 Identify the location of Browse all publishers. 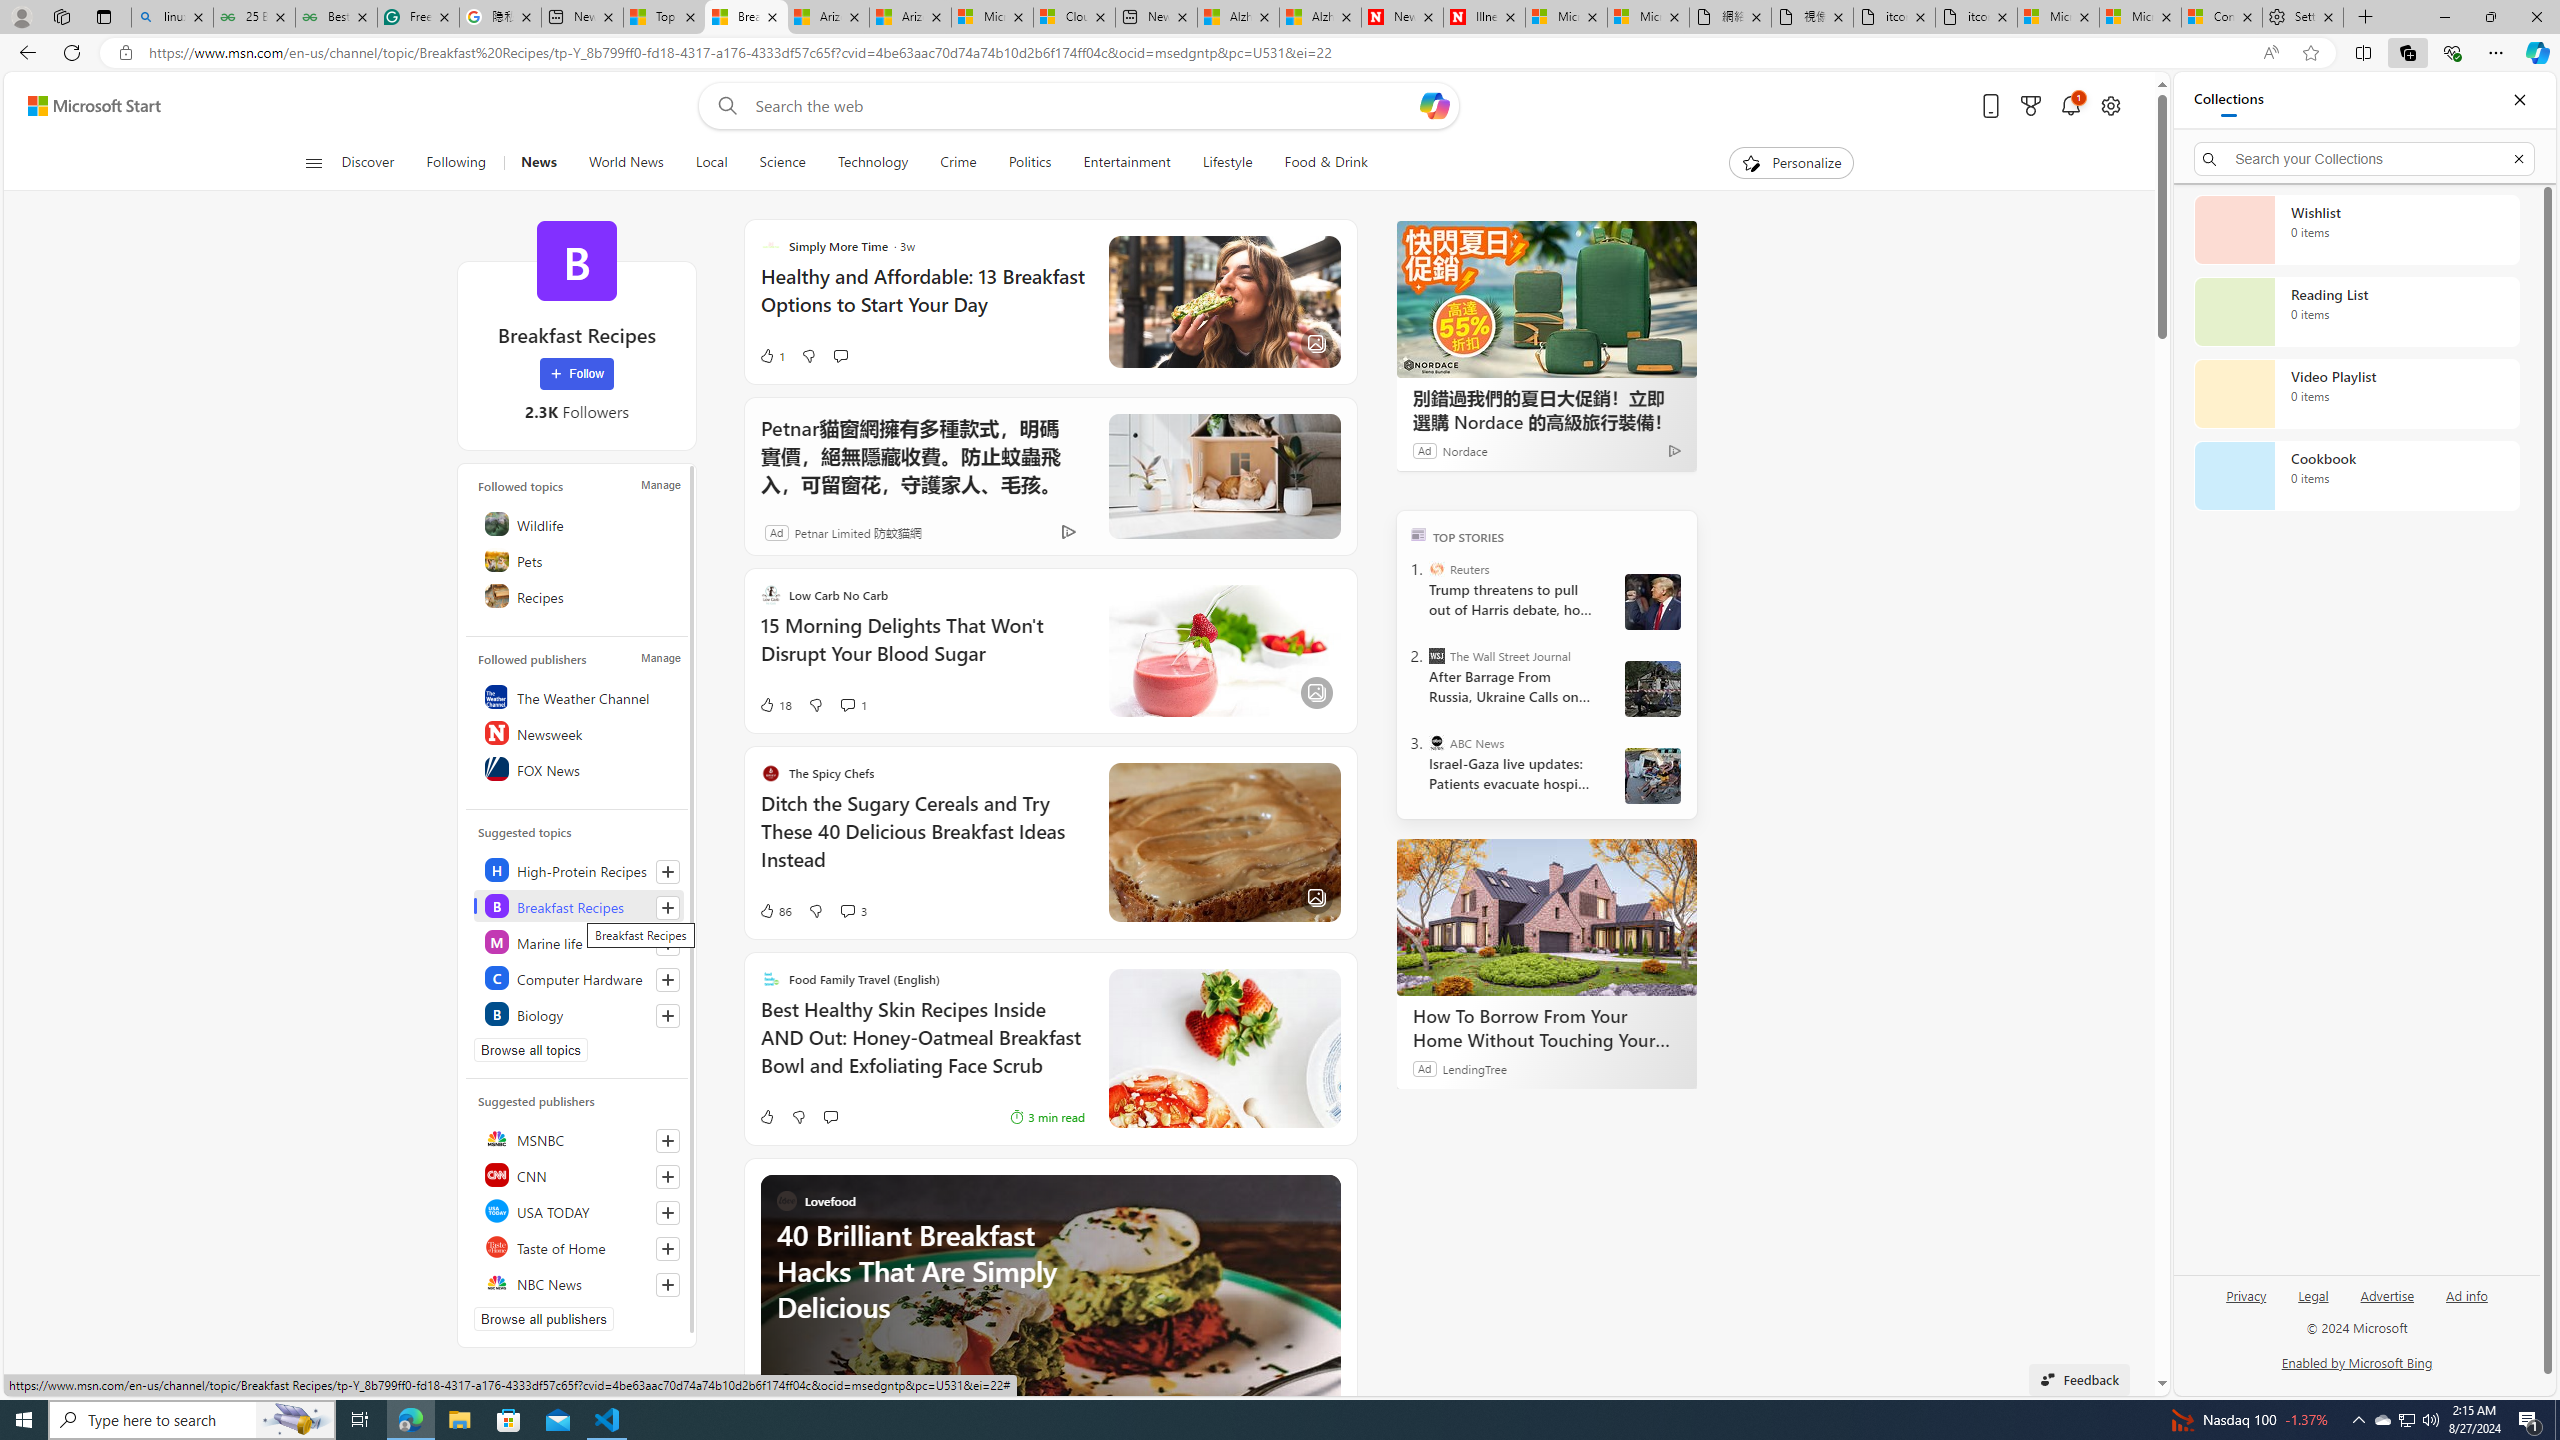
(544, 1318).